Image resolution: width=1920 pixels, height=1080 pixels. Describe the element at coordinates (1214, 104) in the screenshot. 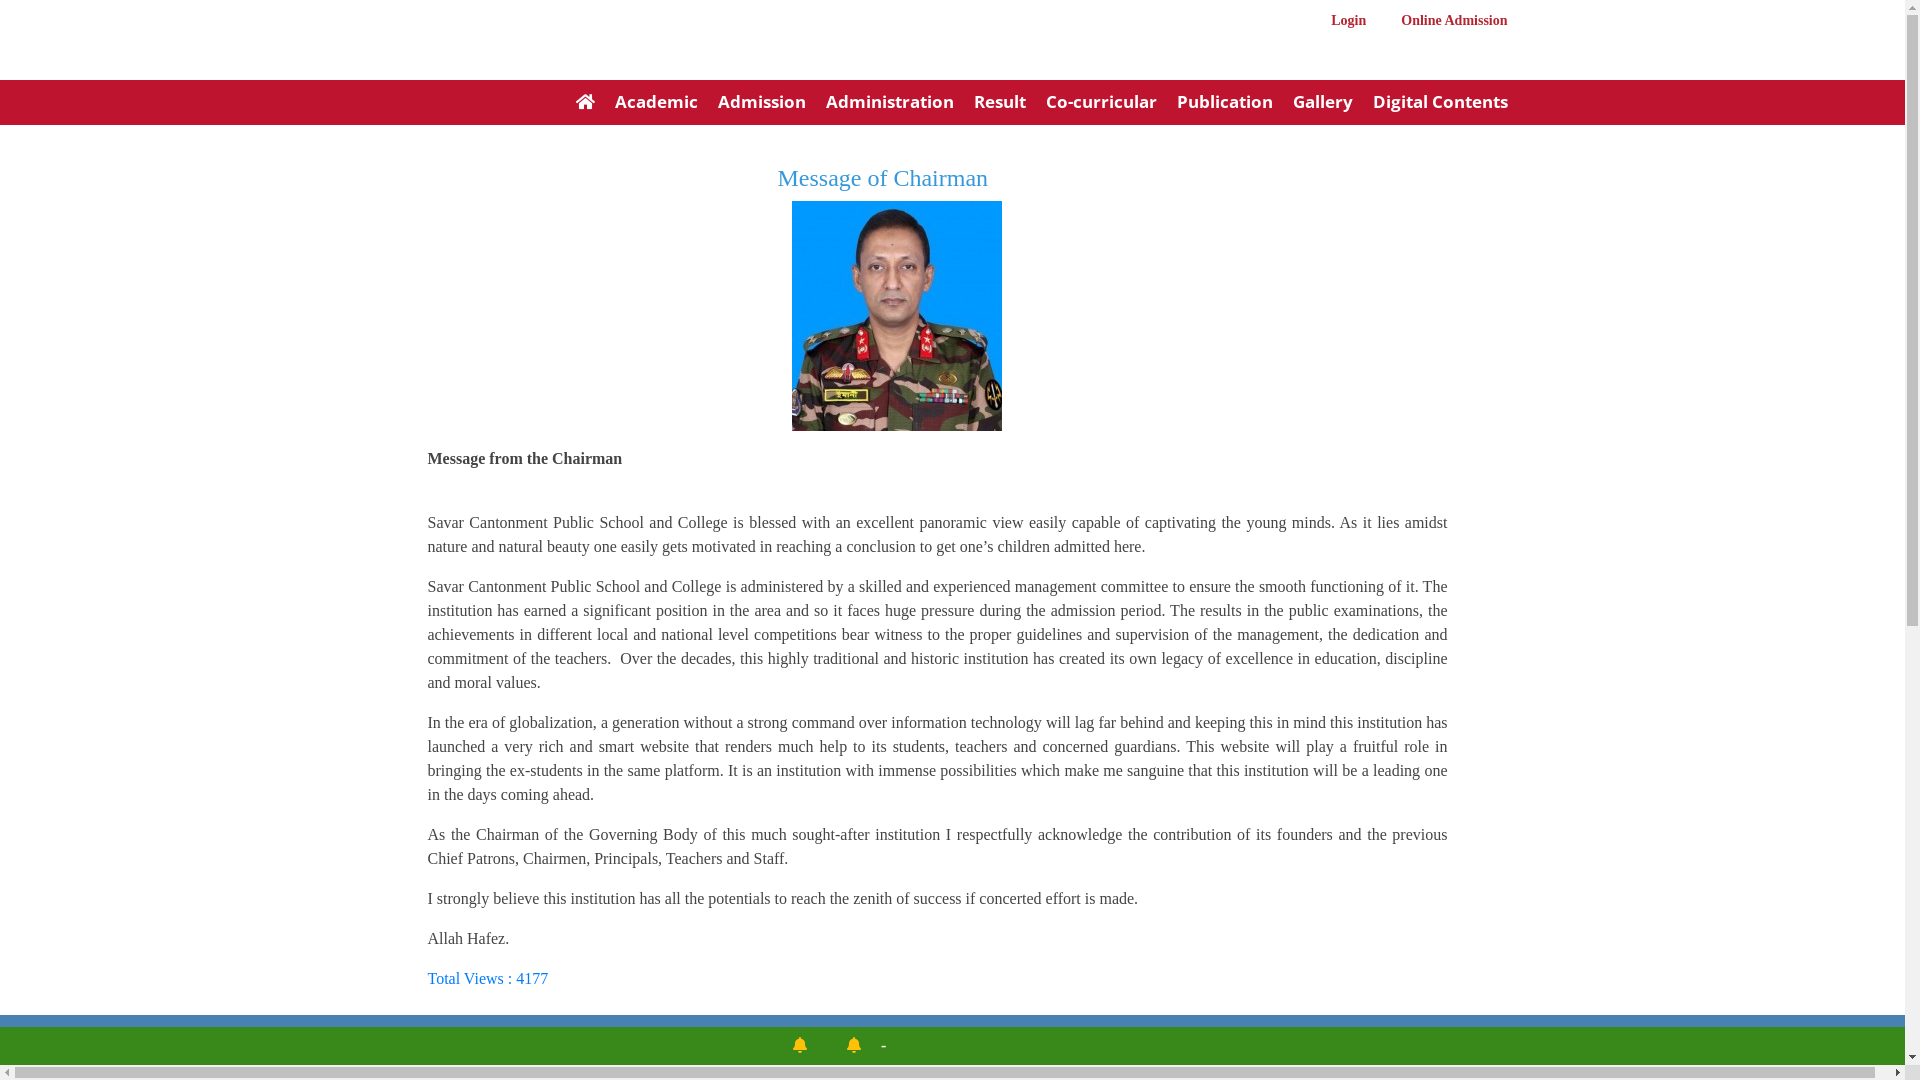

I see `Publication` at that location.